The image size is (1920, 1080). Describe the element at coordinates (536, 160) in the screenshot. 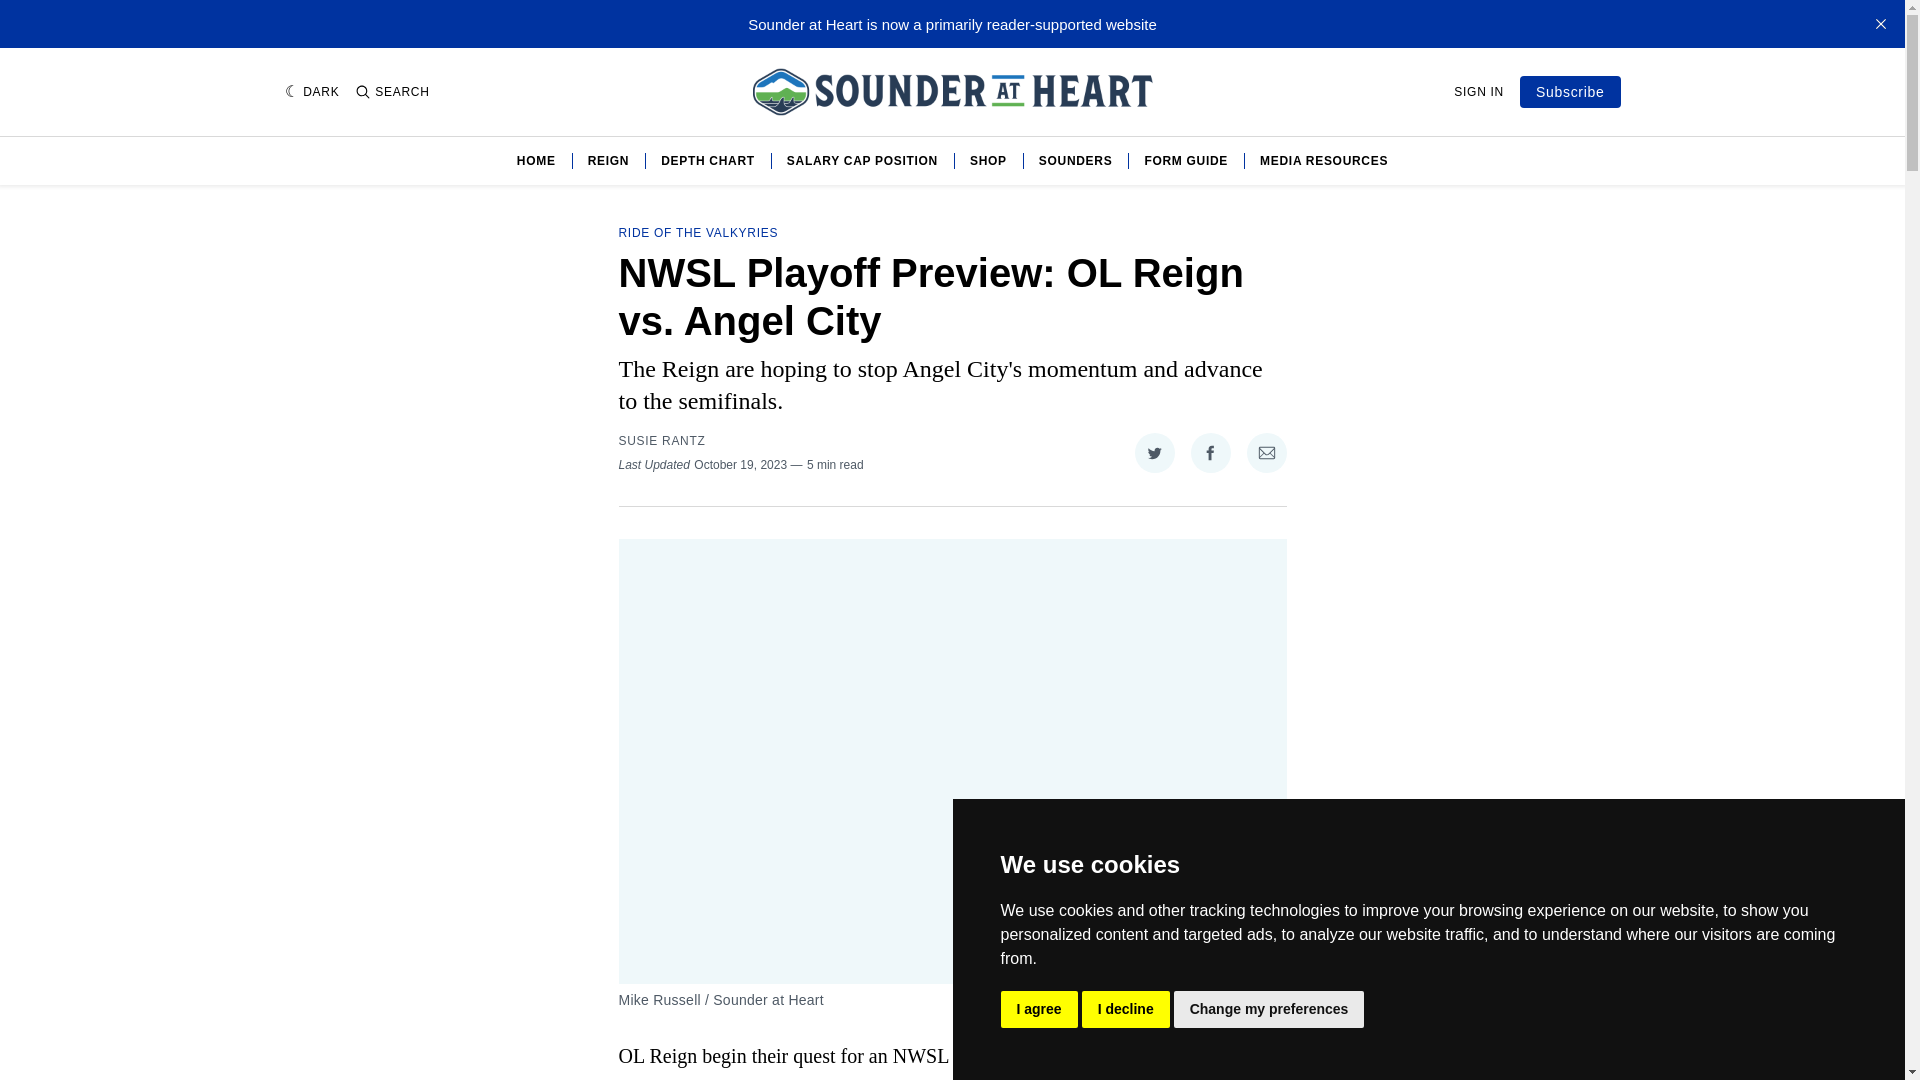

I see `HOME` at that location.